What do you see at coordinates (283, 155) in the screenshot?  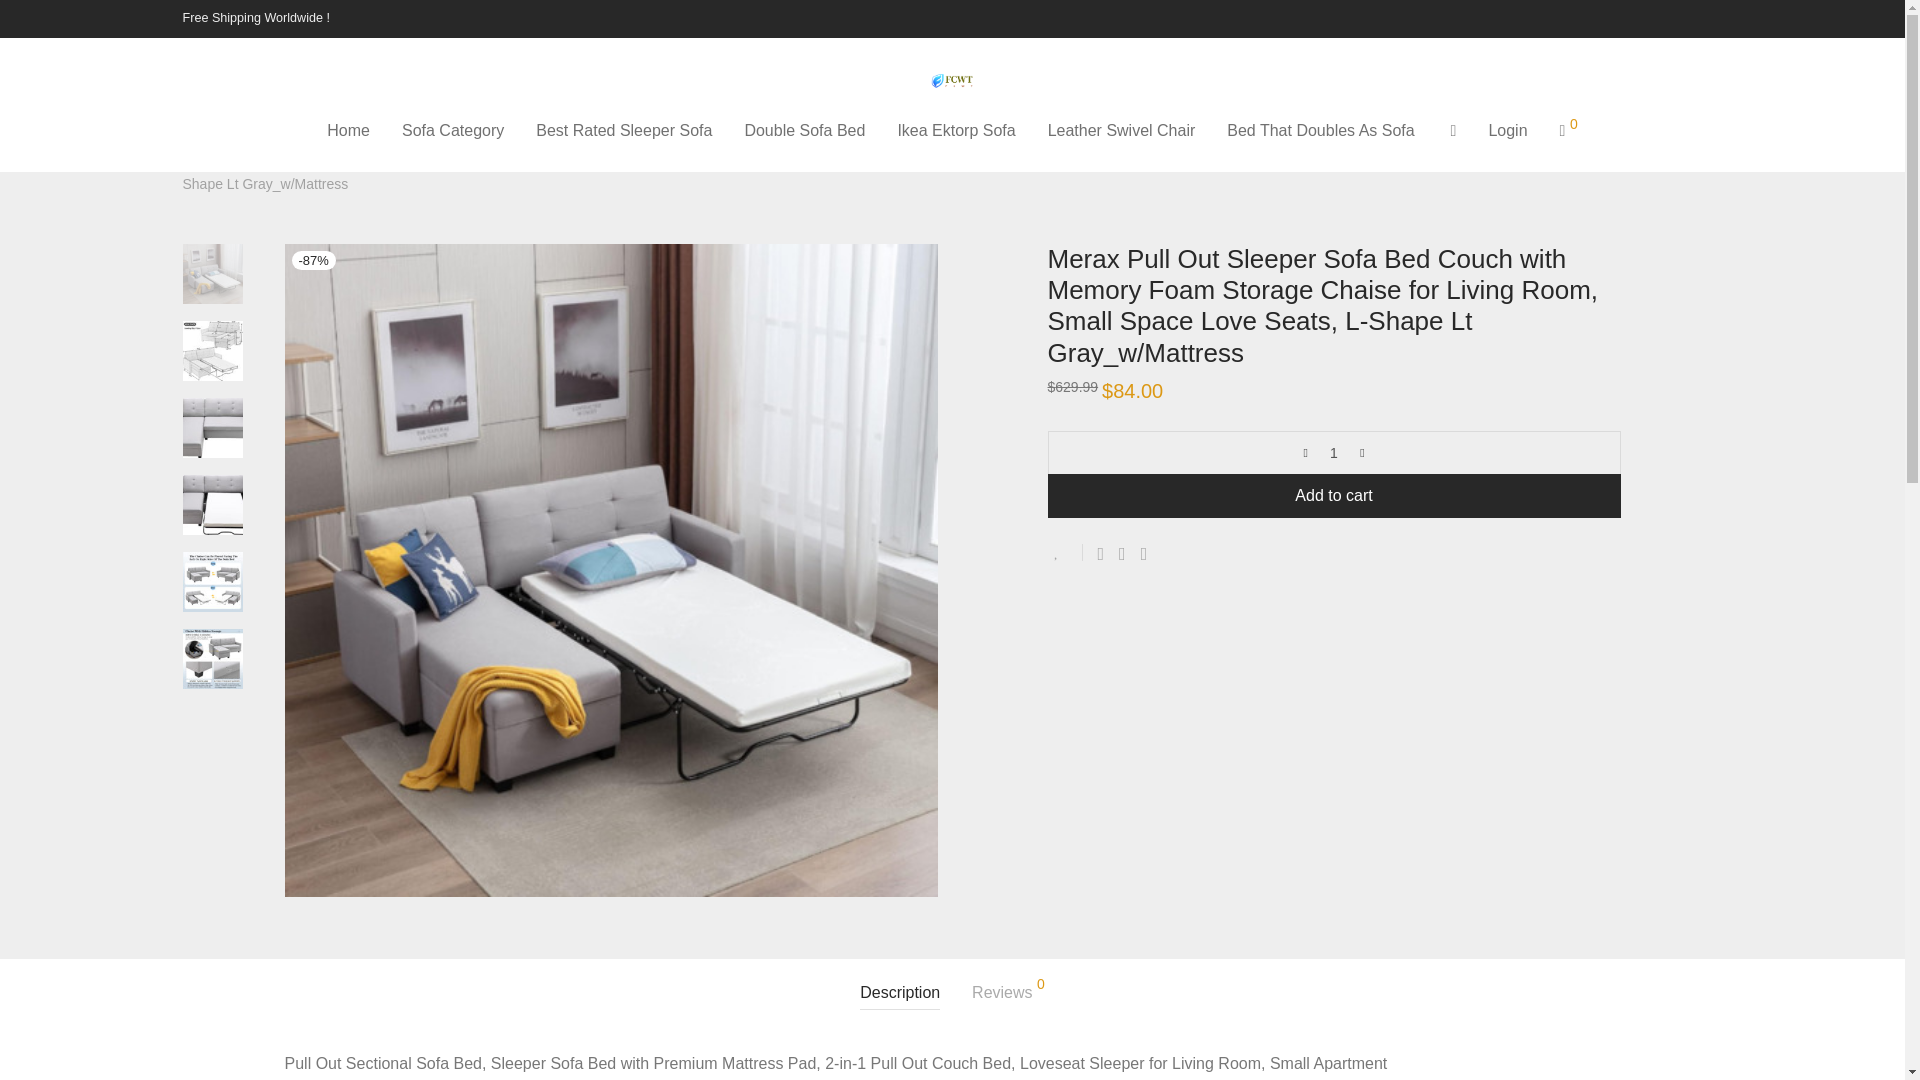 I see `Sofa Category` at bounding box center [283, 155].